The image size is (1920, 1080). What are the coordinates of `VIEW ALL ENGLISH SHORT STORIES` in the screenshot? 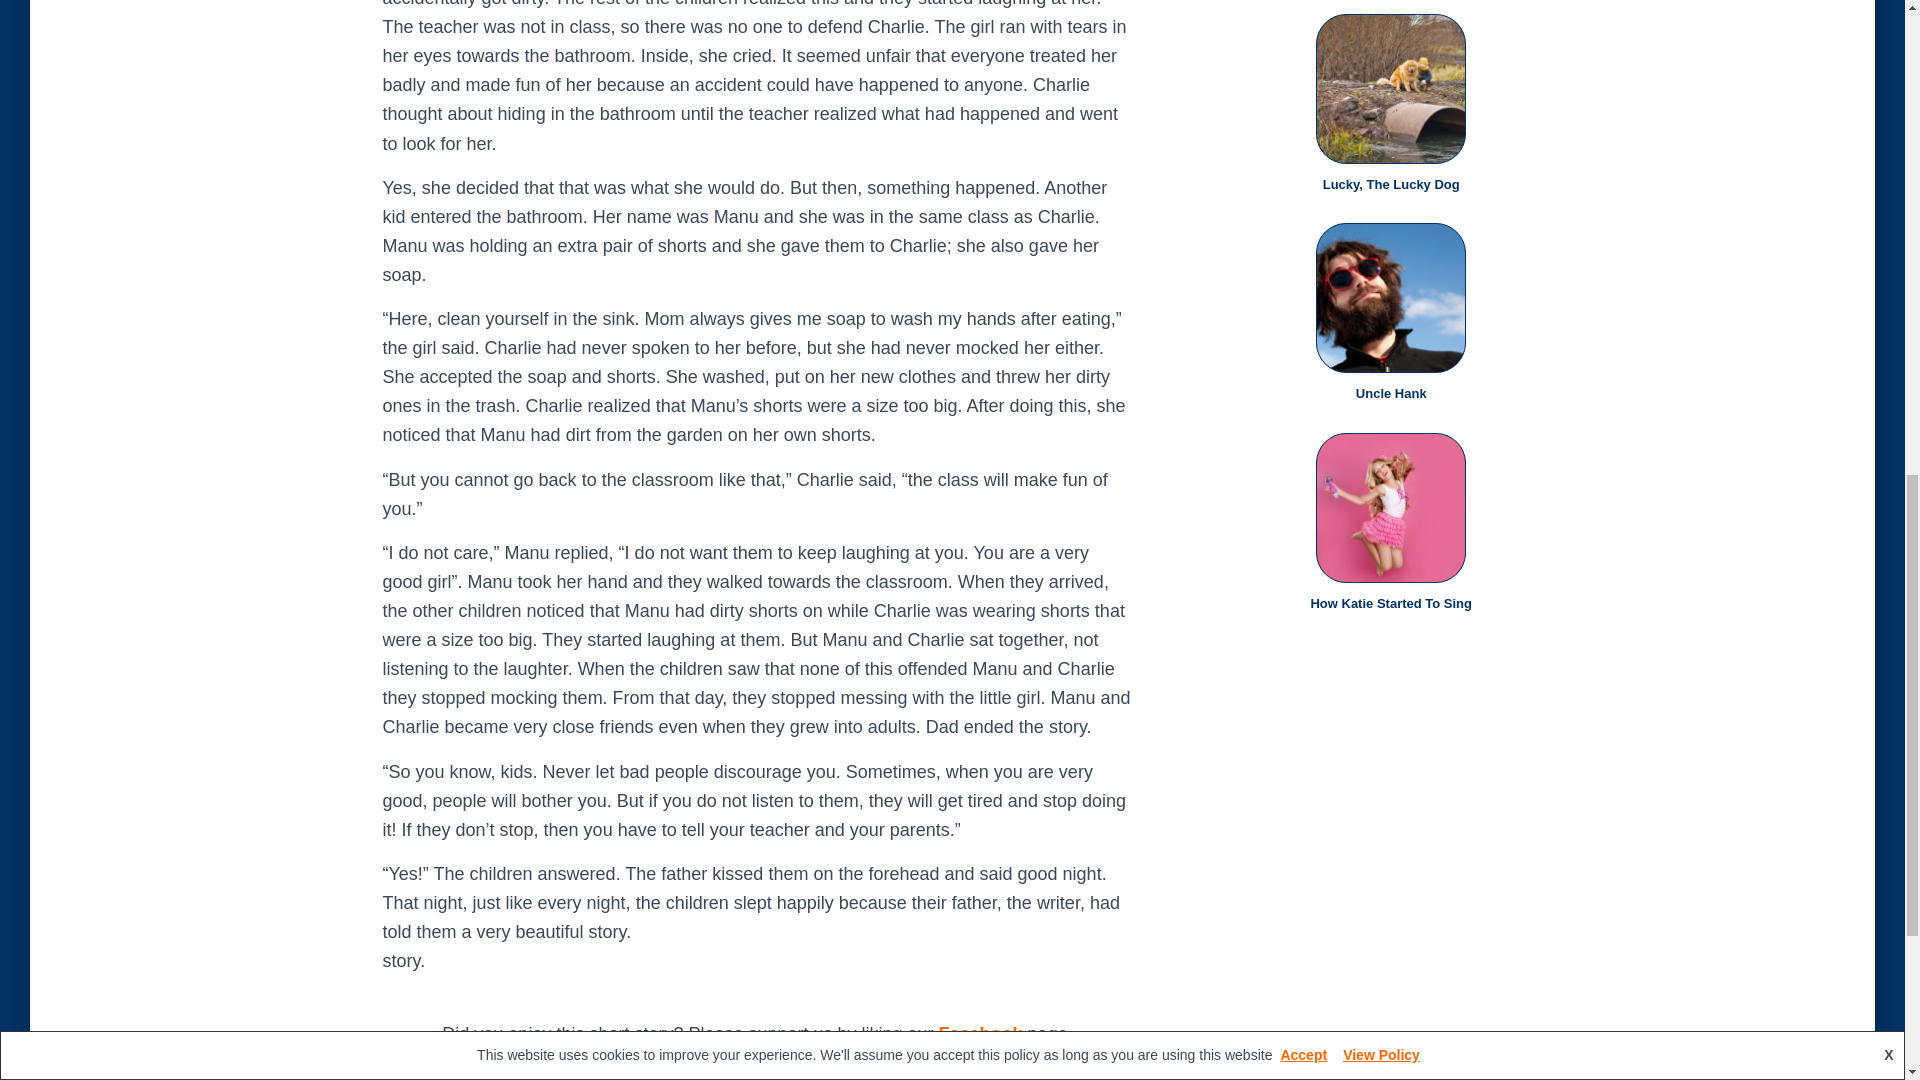 It's located at (757, 1077).